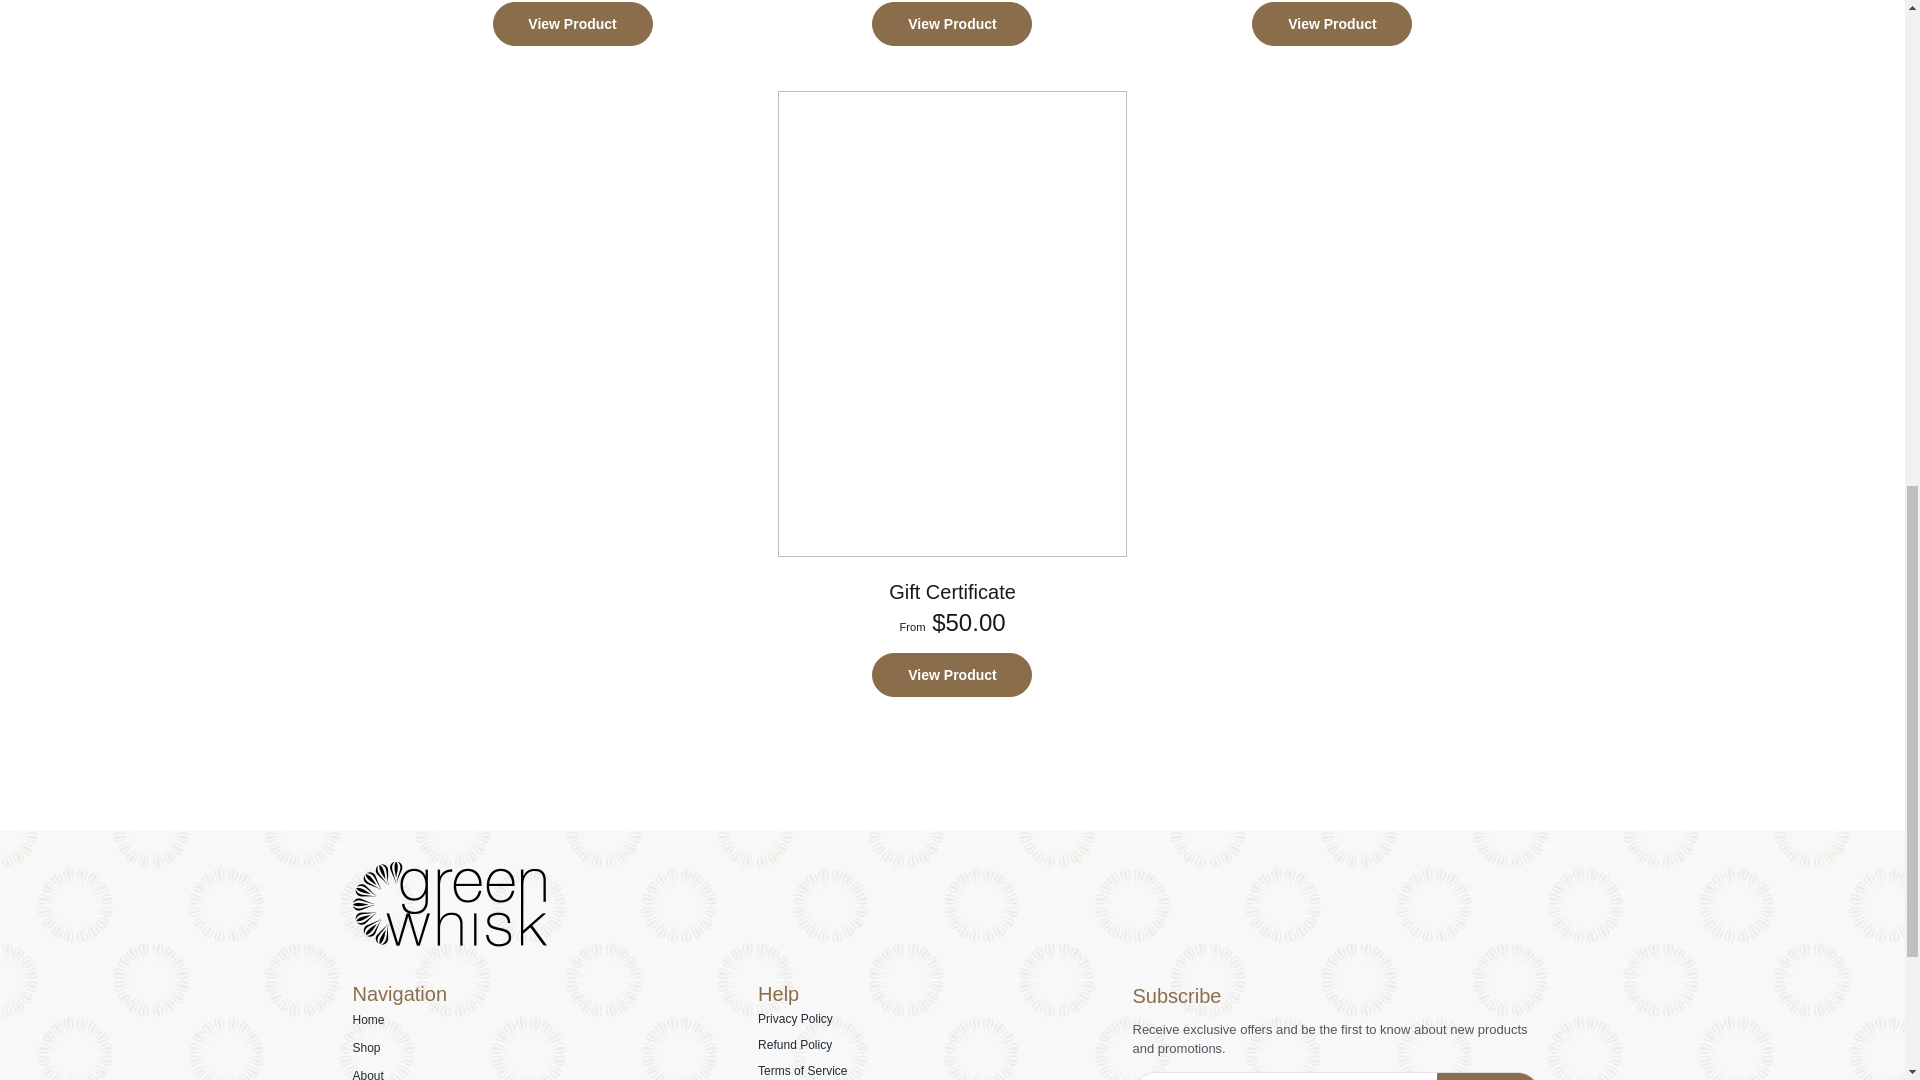 The height and width of the screenshot is (1080, 1920). I want to click on View Product, so click(1331, 30).